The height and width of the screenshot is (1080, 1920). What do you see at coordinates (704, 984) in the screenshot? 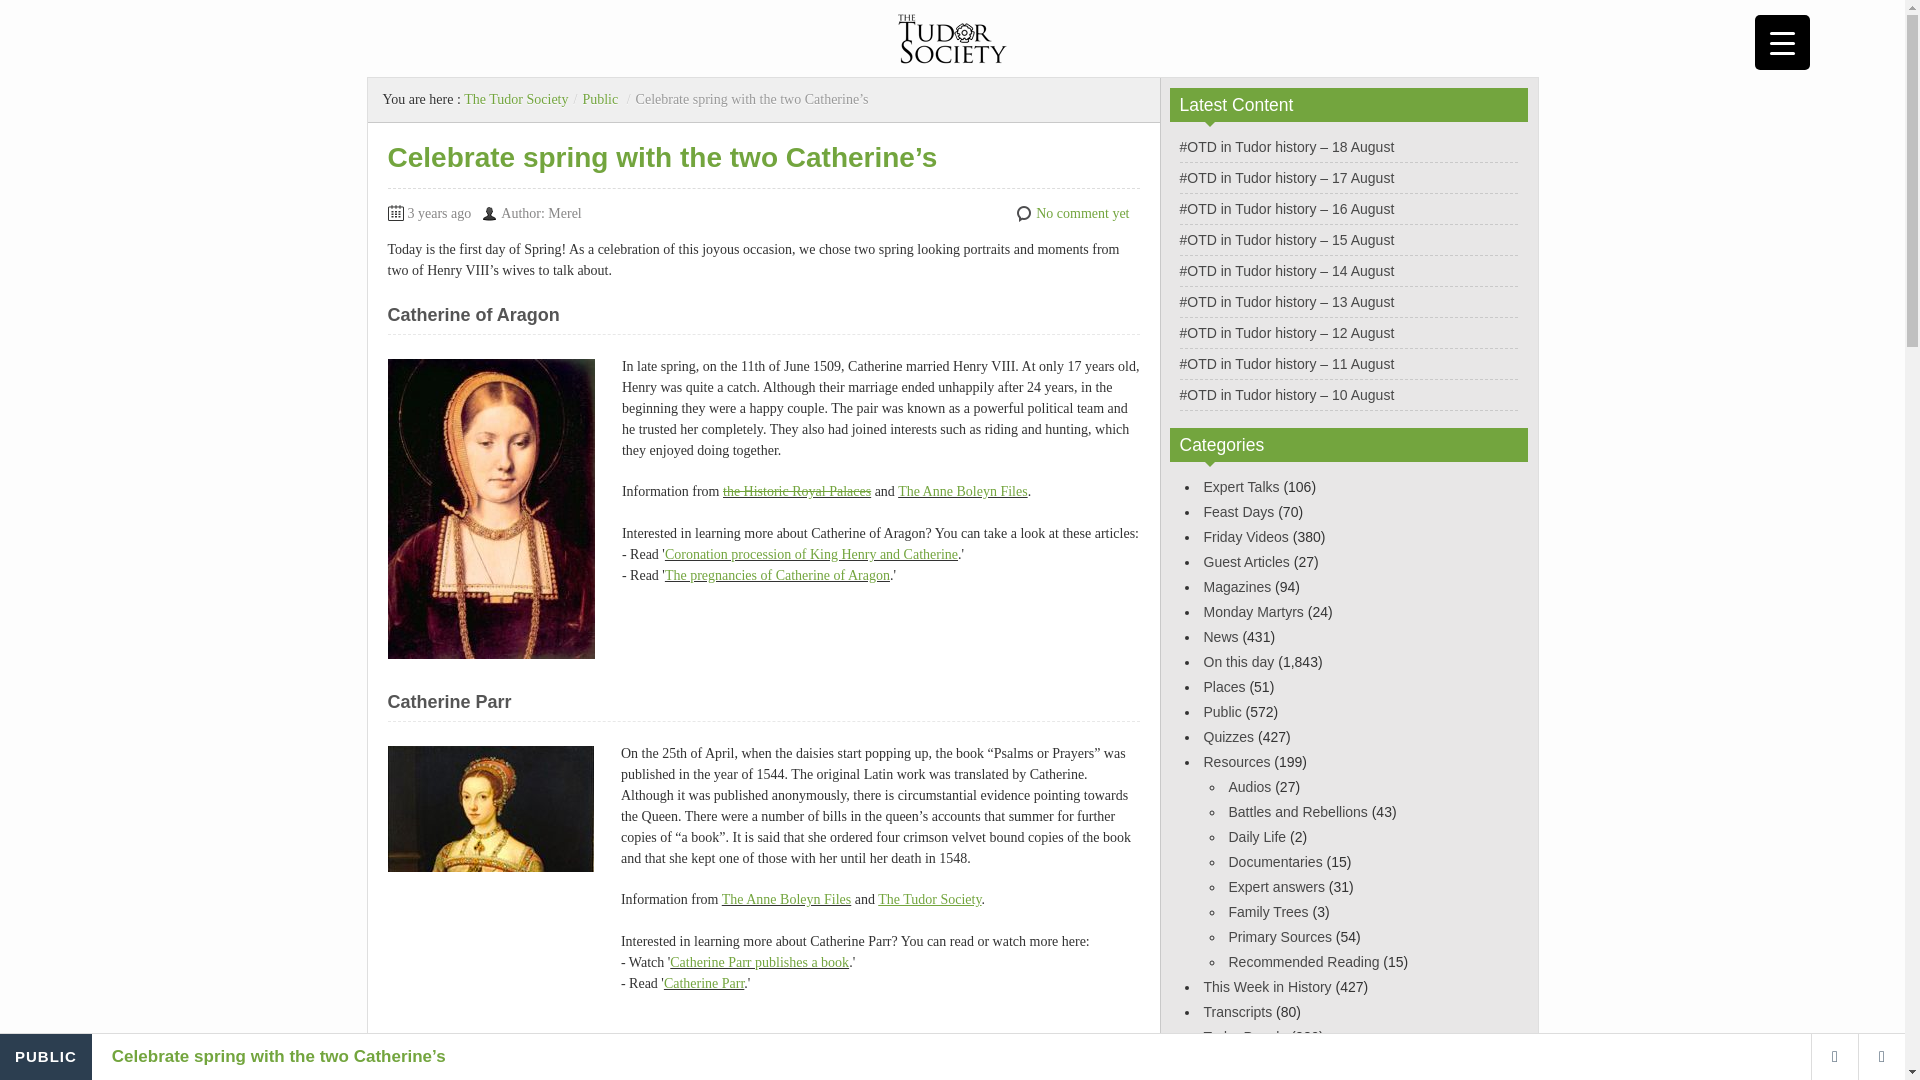
I see `Catherine Parr` at bounding box center [704, 984].